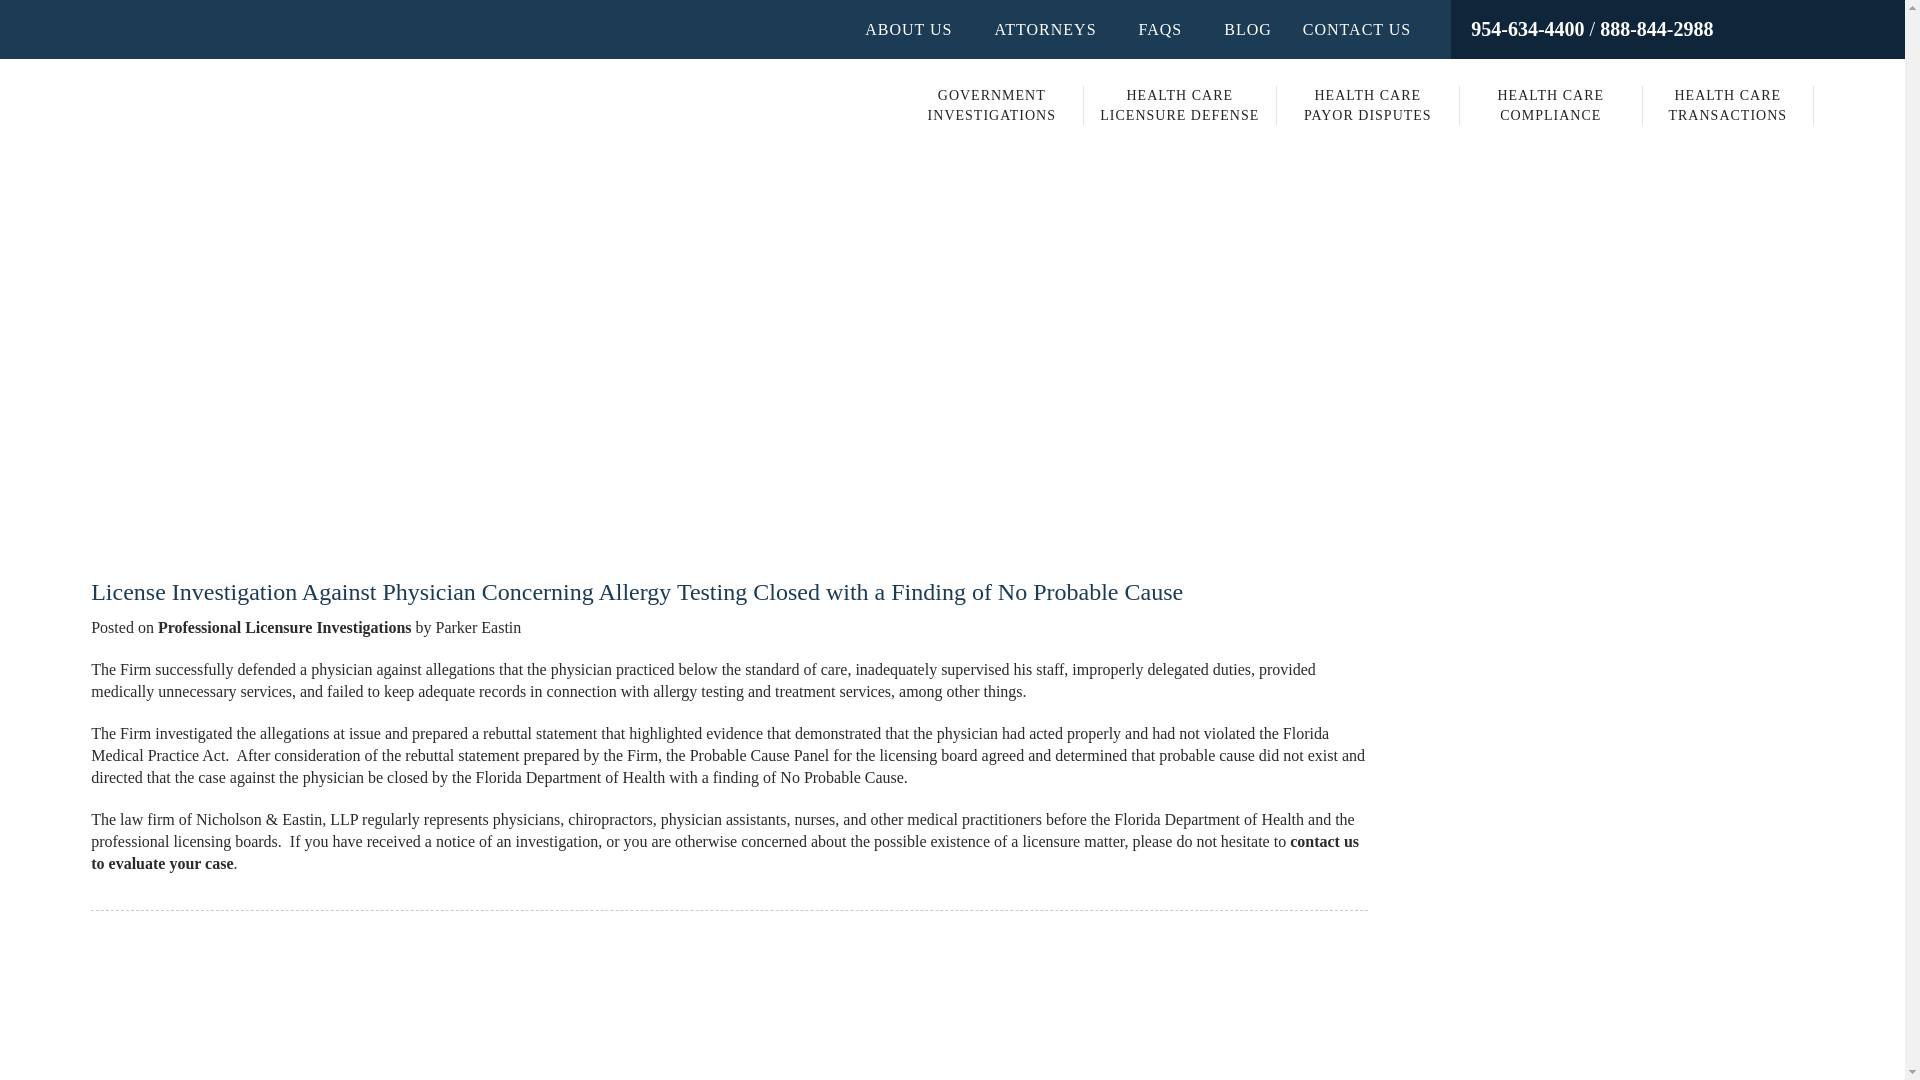  I want to click on BLOG, so click(1550, 106).